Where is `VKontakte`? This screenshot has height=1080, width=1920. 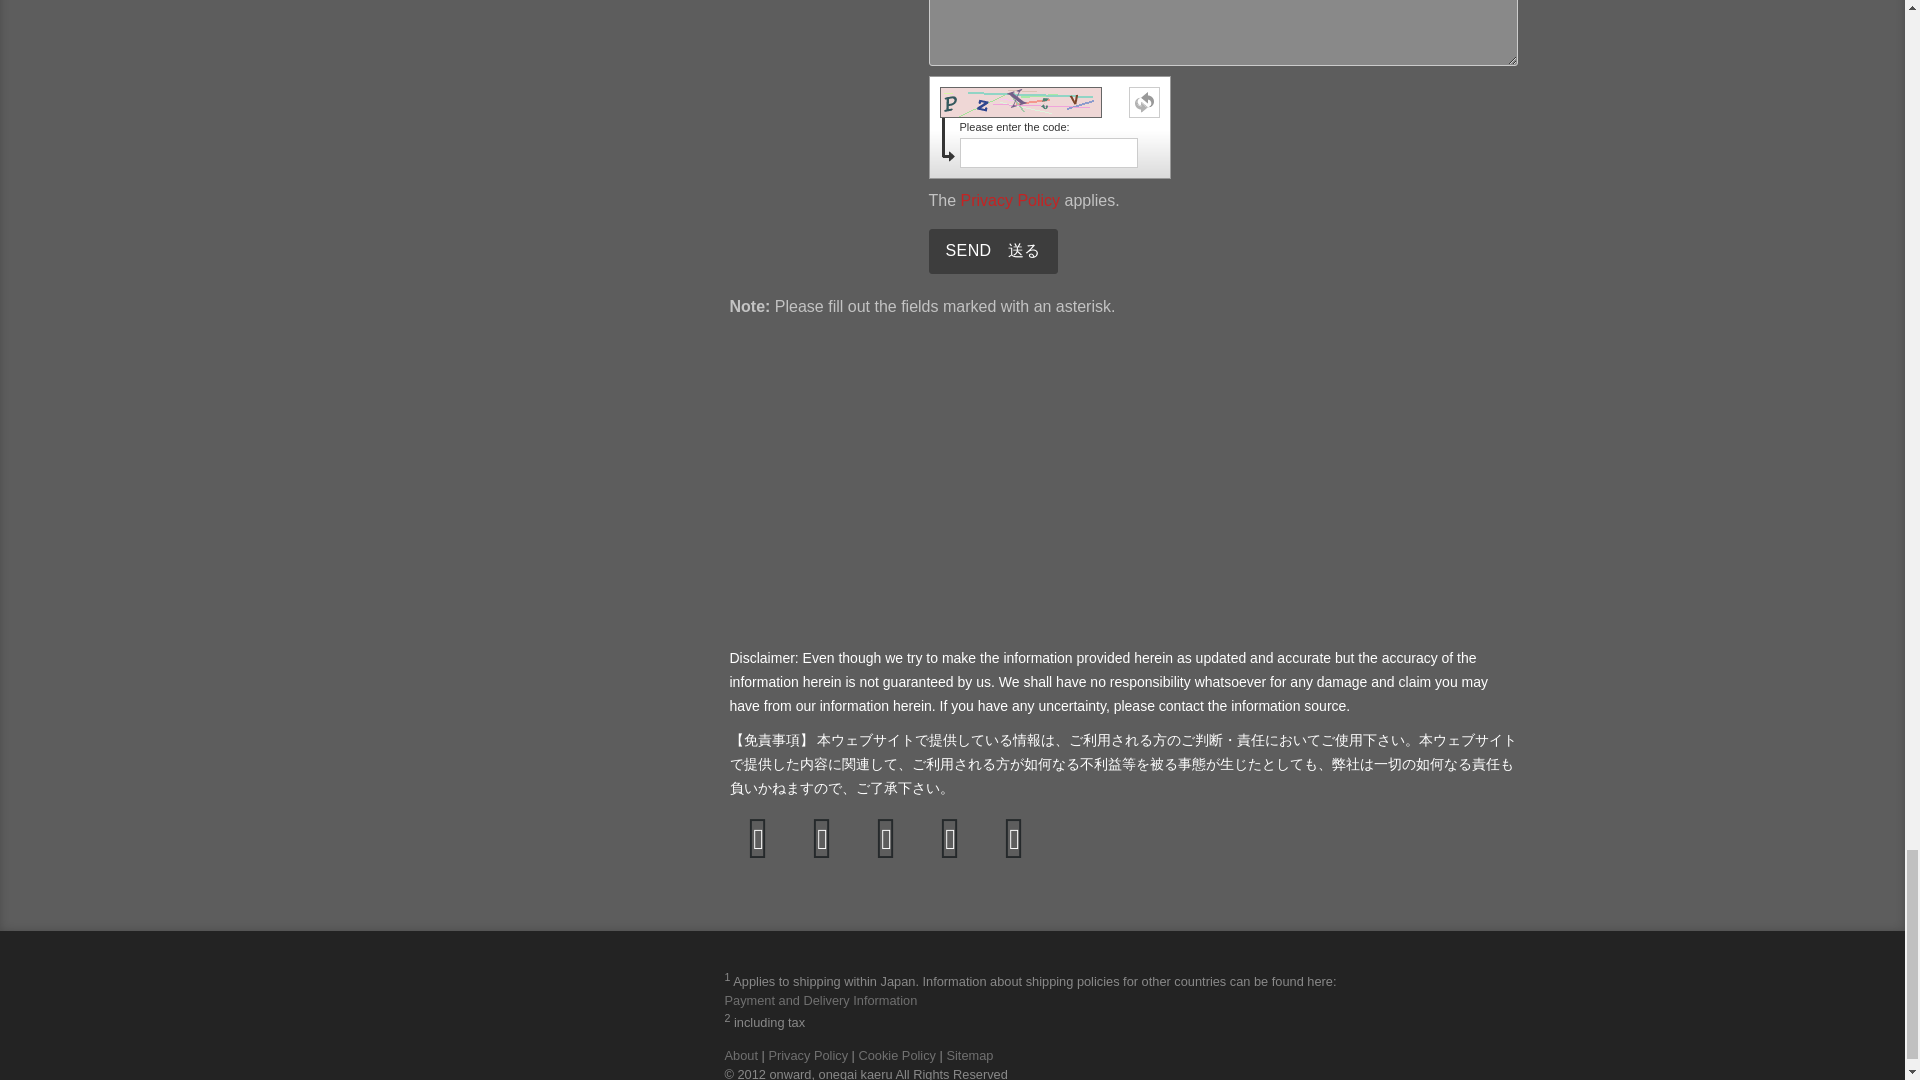 VKontakte is located at coordinates (950, 839).